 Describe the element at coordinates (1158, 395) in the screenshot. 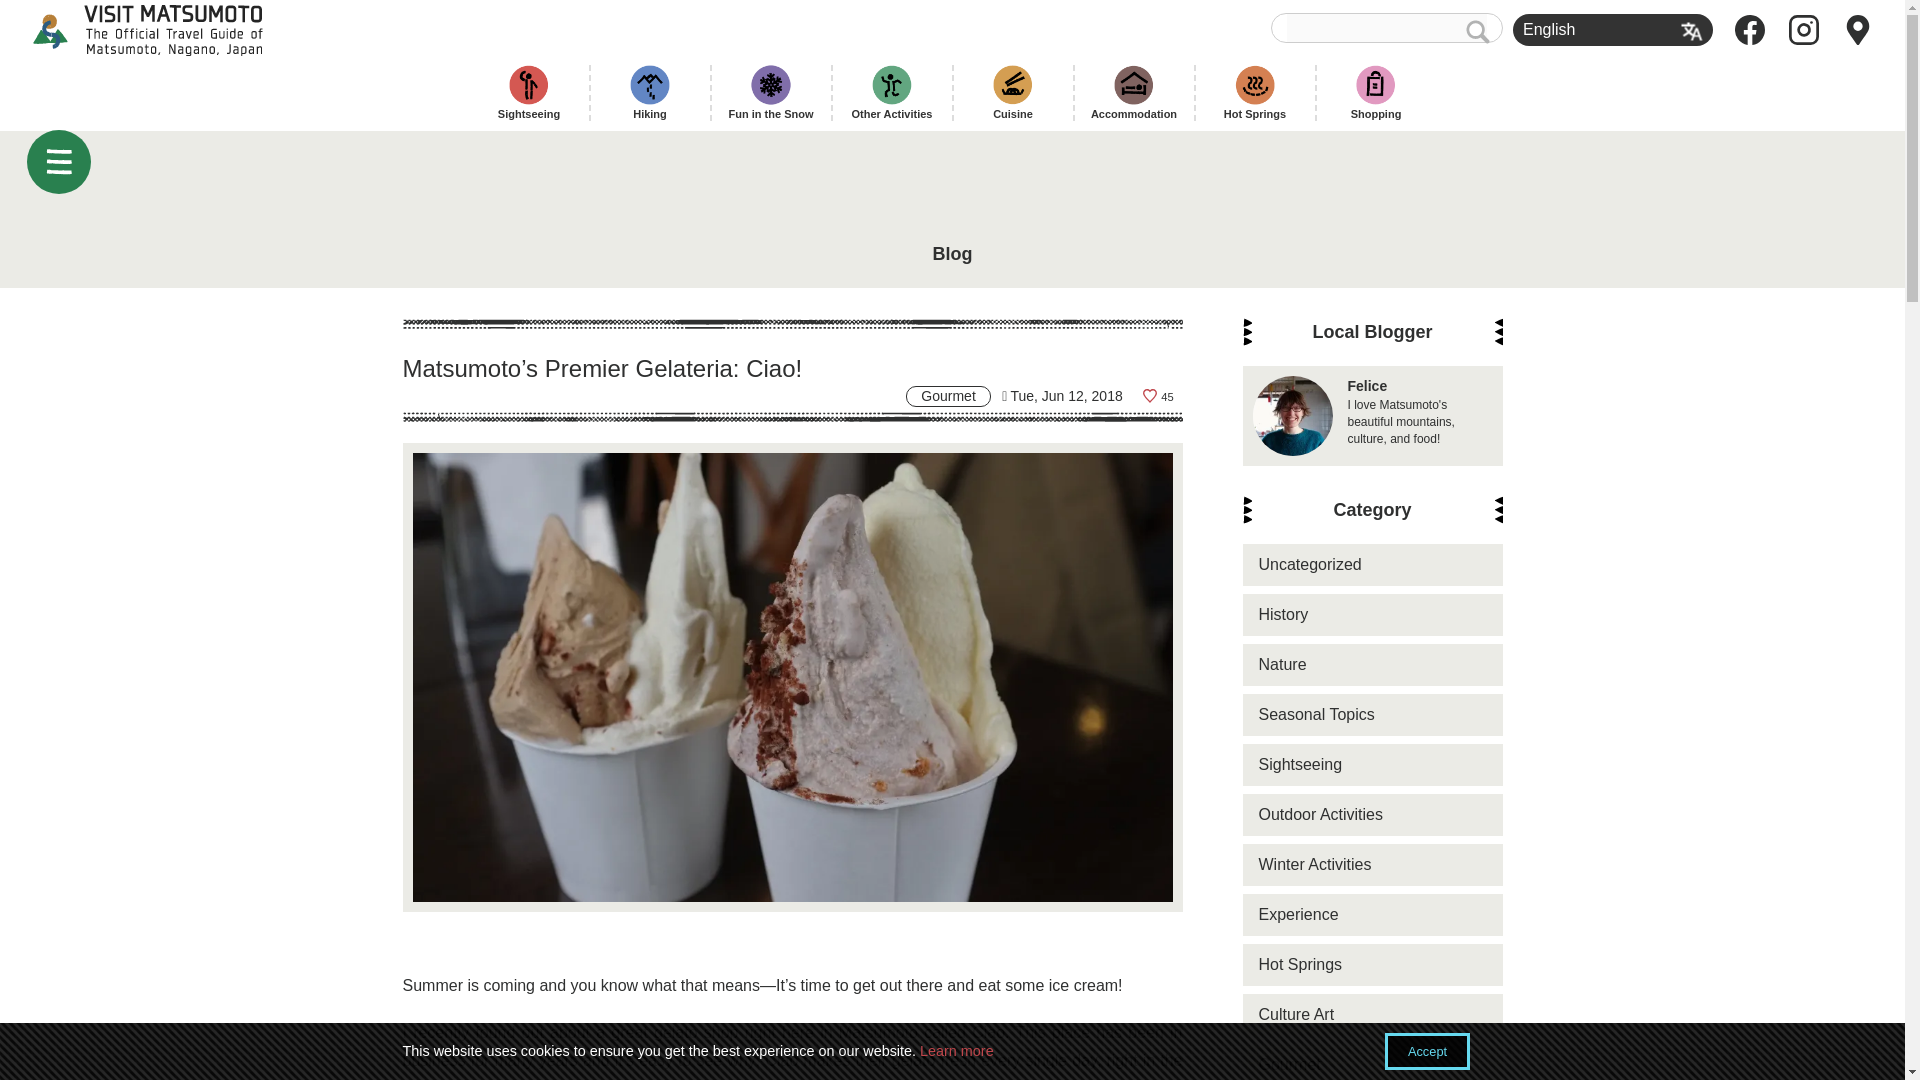

I see `Like` at that location.